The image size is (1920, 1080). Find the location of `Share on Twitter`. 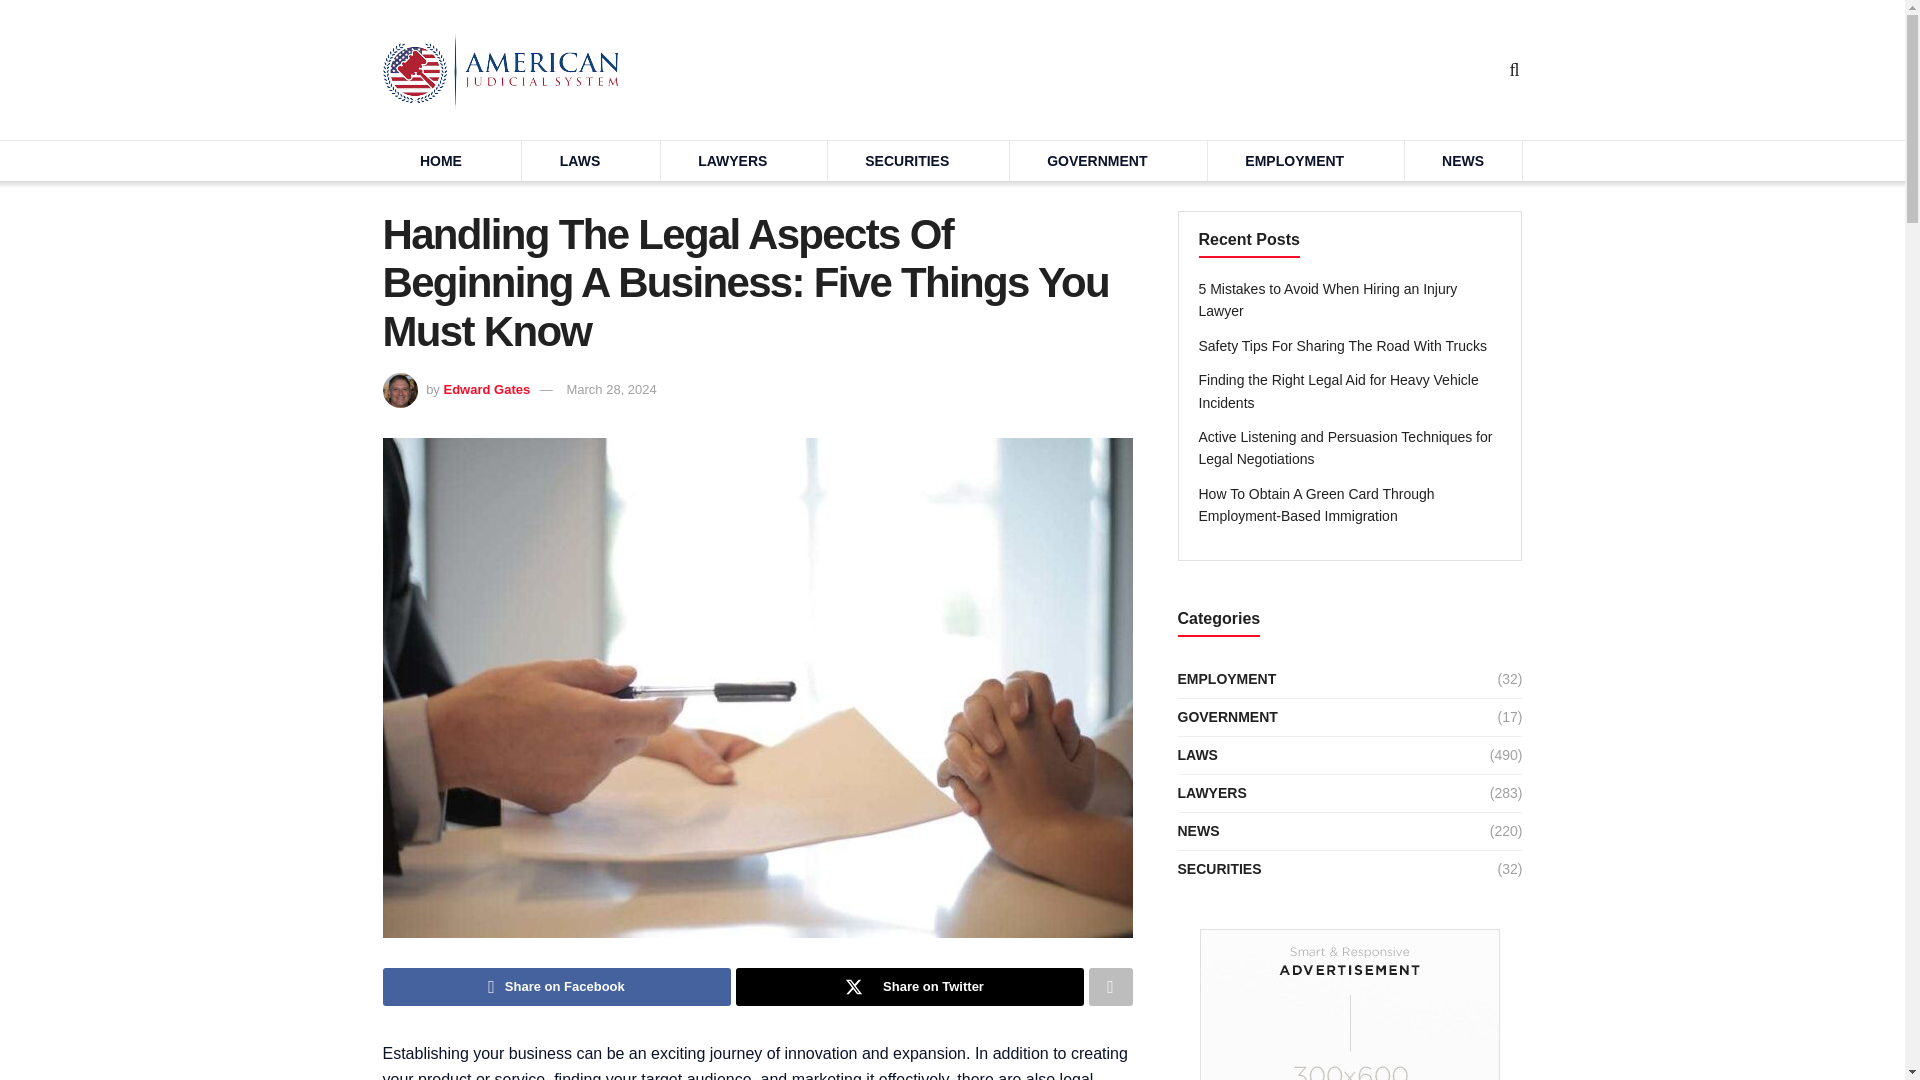

Share on Twitter is located at coordinates (910, 986).